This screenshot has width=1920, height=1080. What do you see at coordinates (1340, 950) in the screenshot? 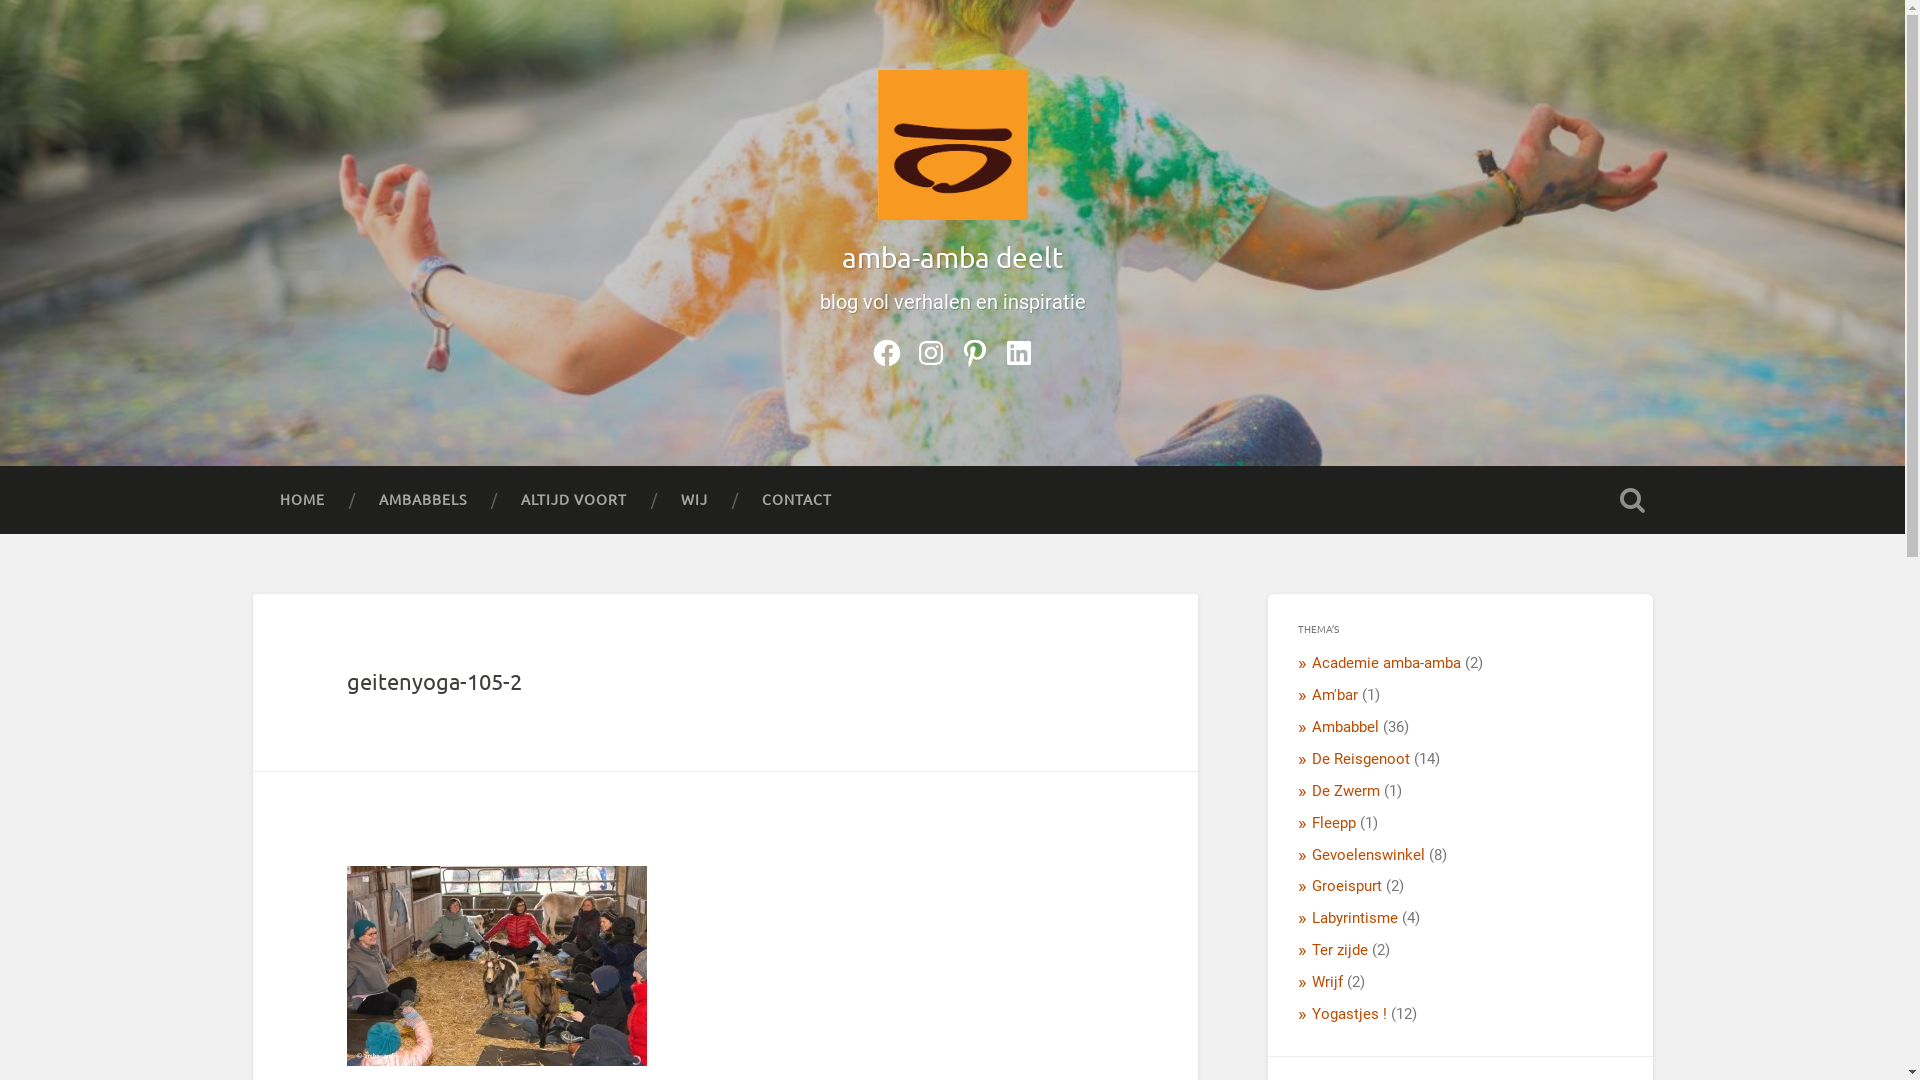
I see `Ter zijde` at bounding box center [1340, 950].